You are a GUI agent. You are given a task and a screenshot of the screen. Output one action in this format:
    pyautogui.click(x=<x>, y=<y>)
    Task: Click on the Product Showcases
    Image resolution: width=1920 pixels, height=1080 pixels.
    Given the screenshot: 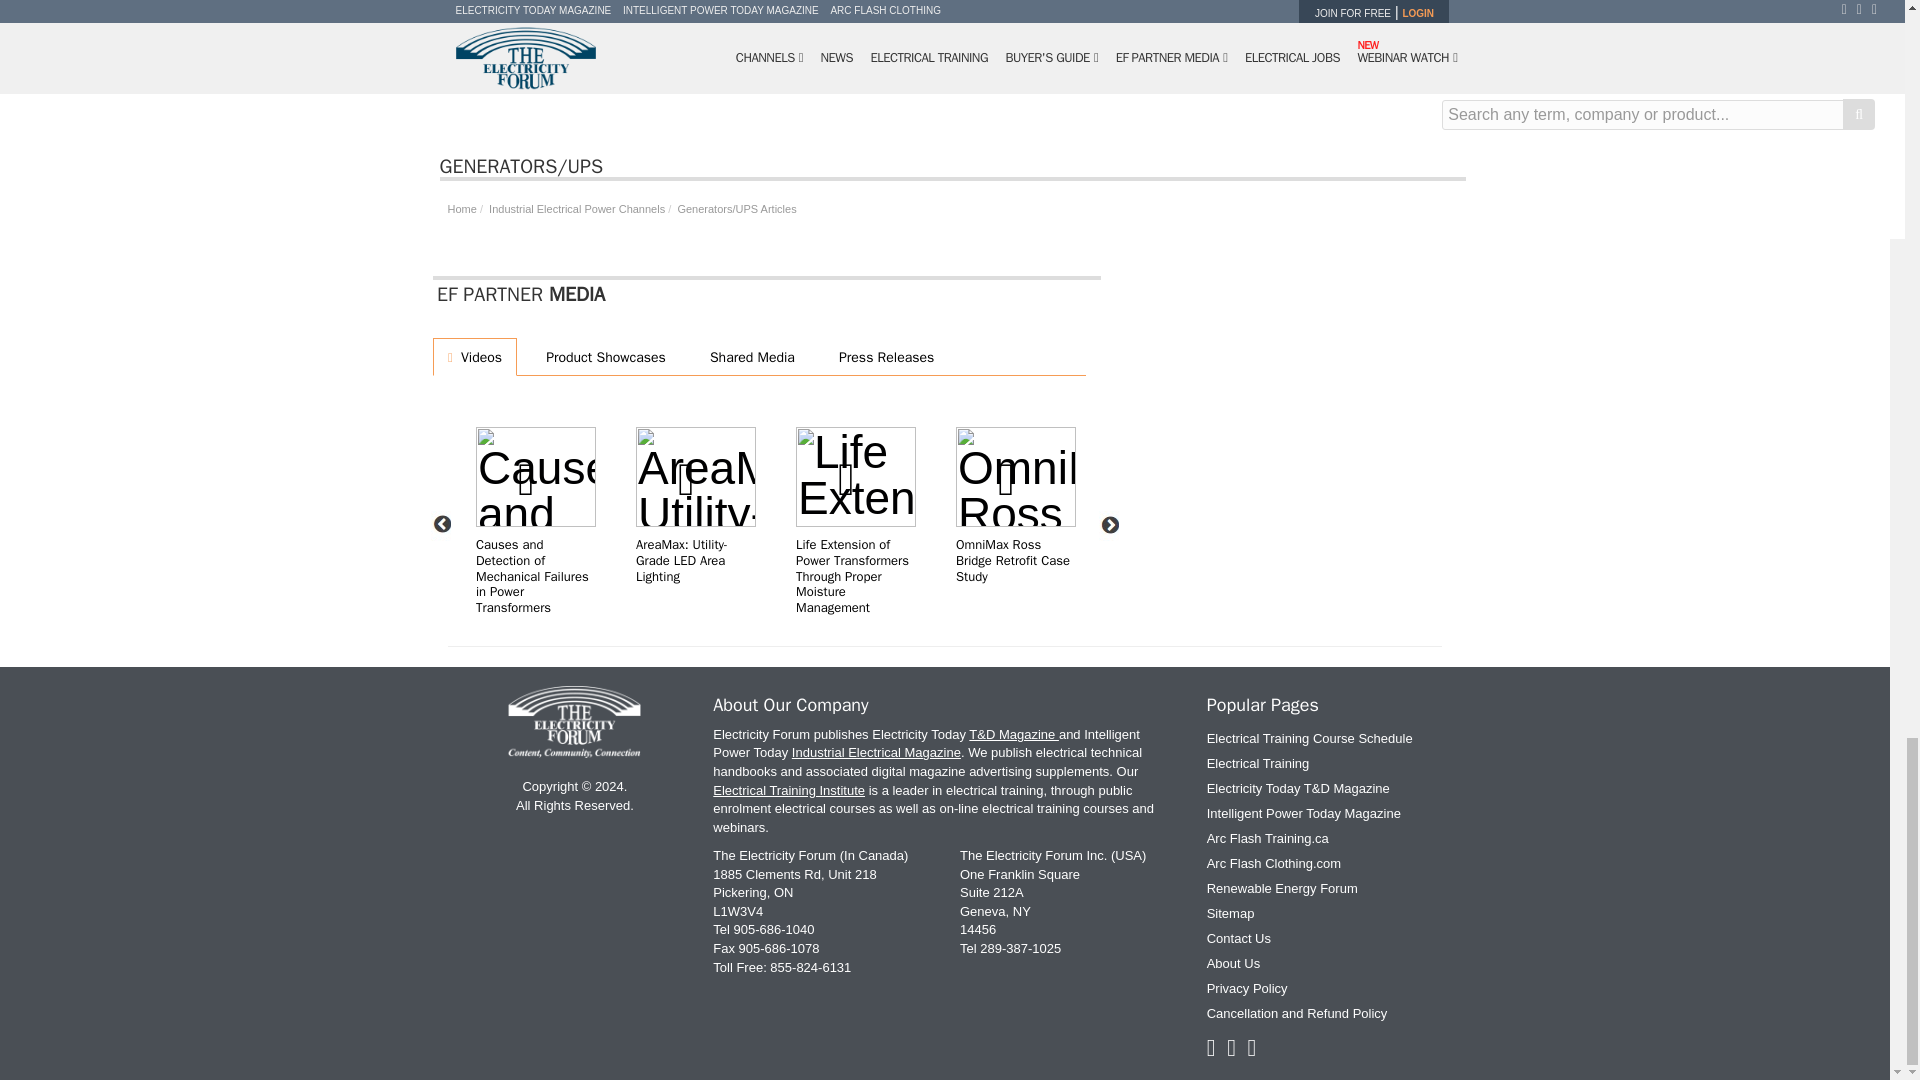 What is the action you would take?
    pyautogui.click(x=602, y=356)
    